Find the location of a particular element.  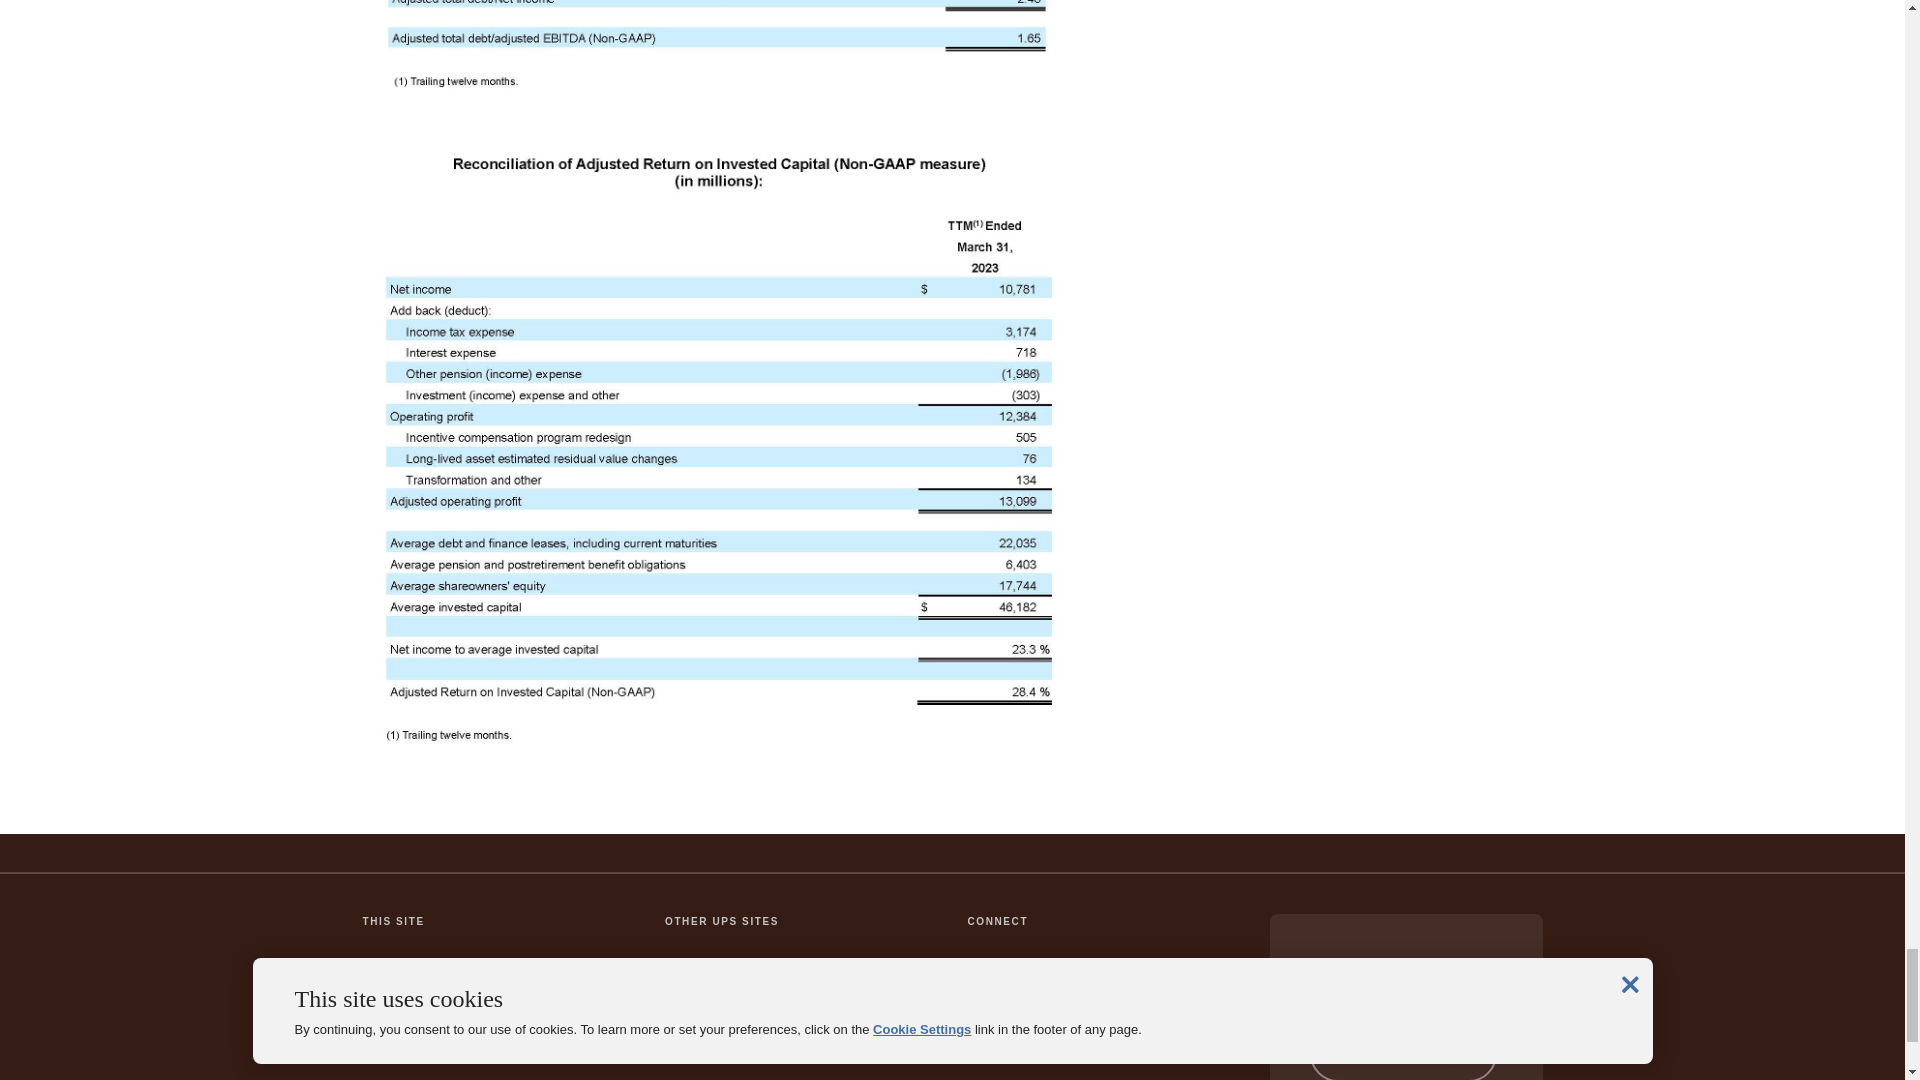

Facebook is located at coordinates (988, 1002).